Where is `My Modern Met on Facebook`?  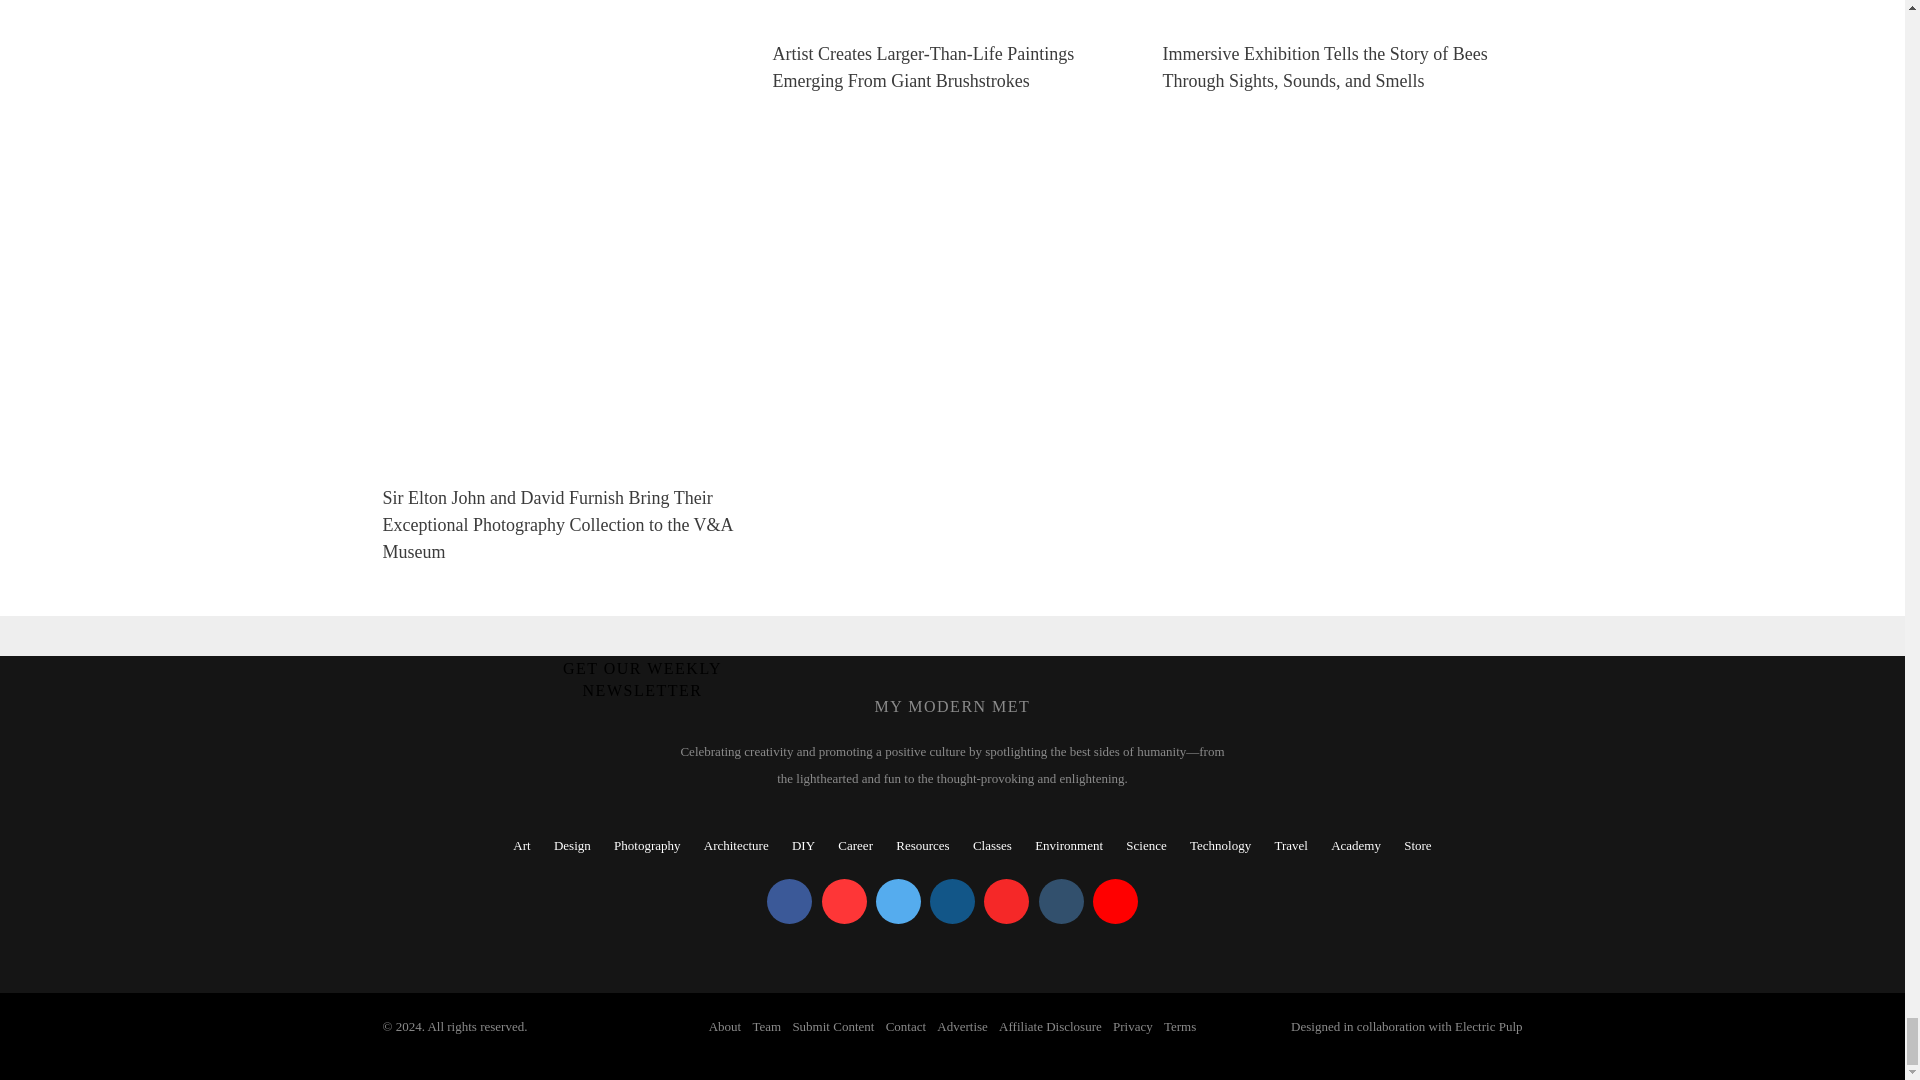
My Modern Met on Facebook is located at coordinates (789, 902).